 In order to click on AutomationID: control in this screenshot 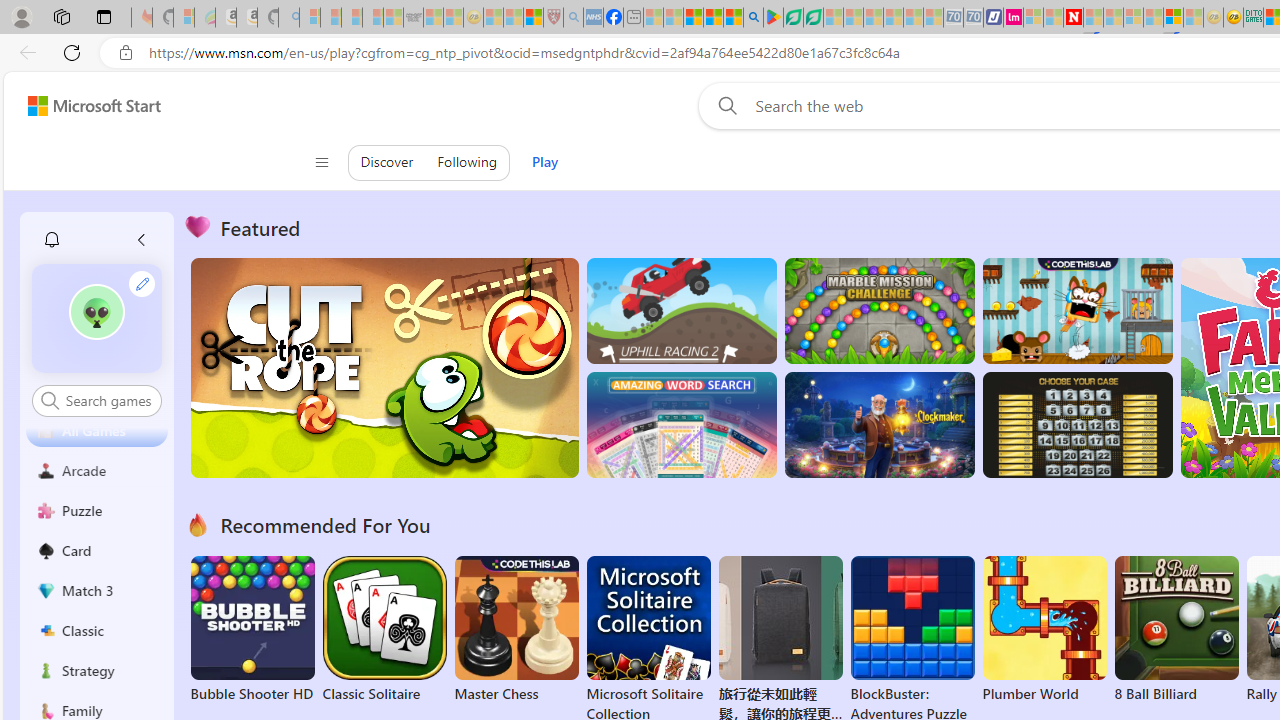, I will do `click(108, 400)`.